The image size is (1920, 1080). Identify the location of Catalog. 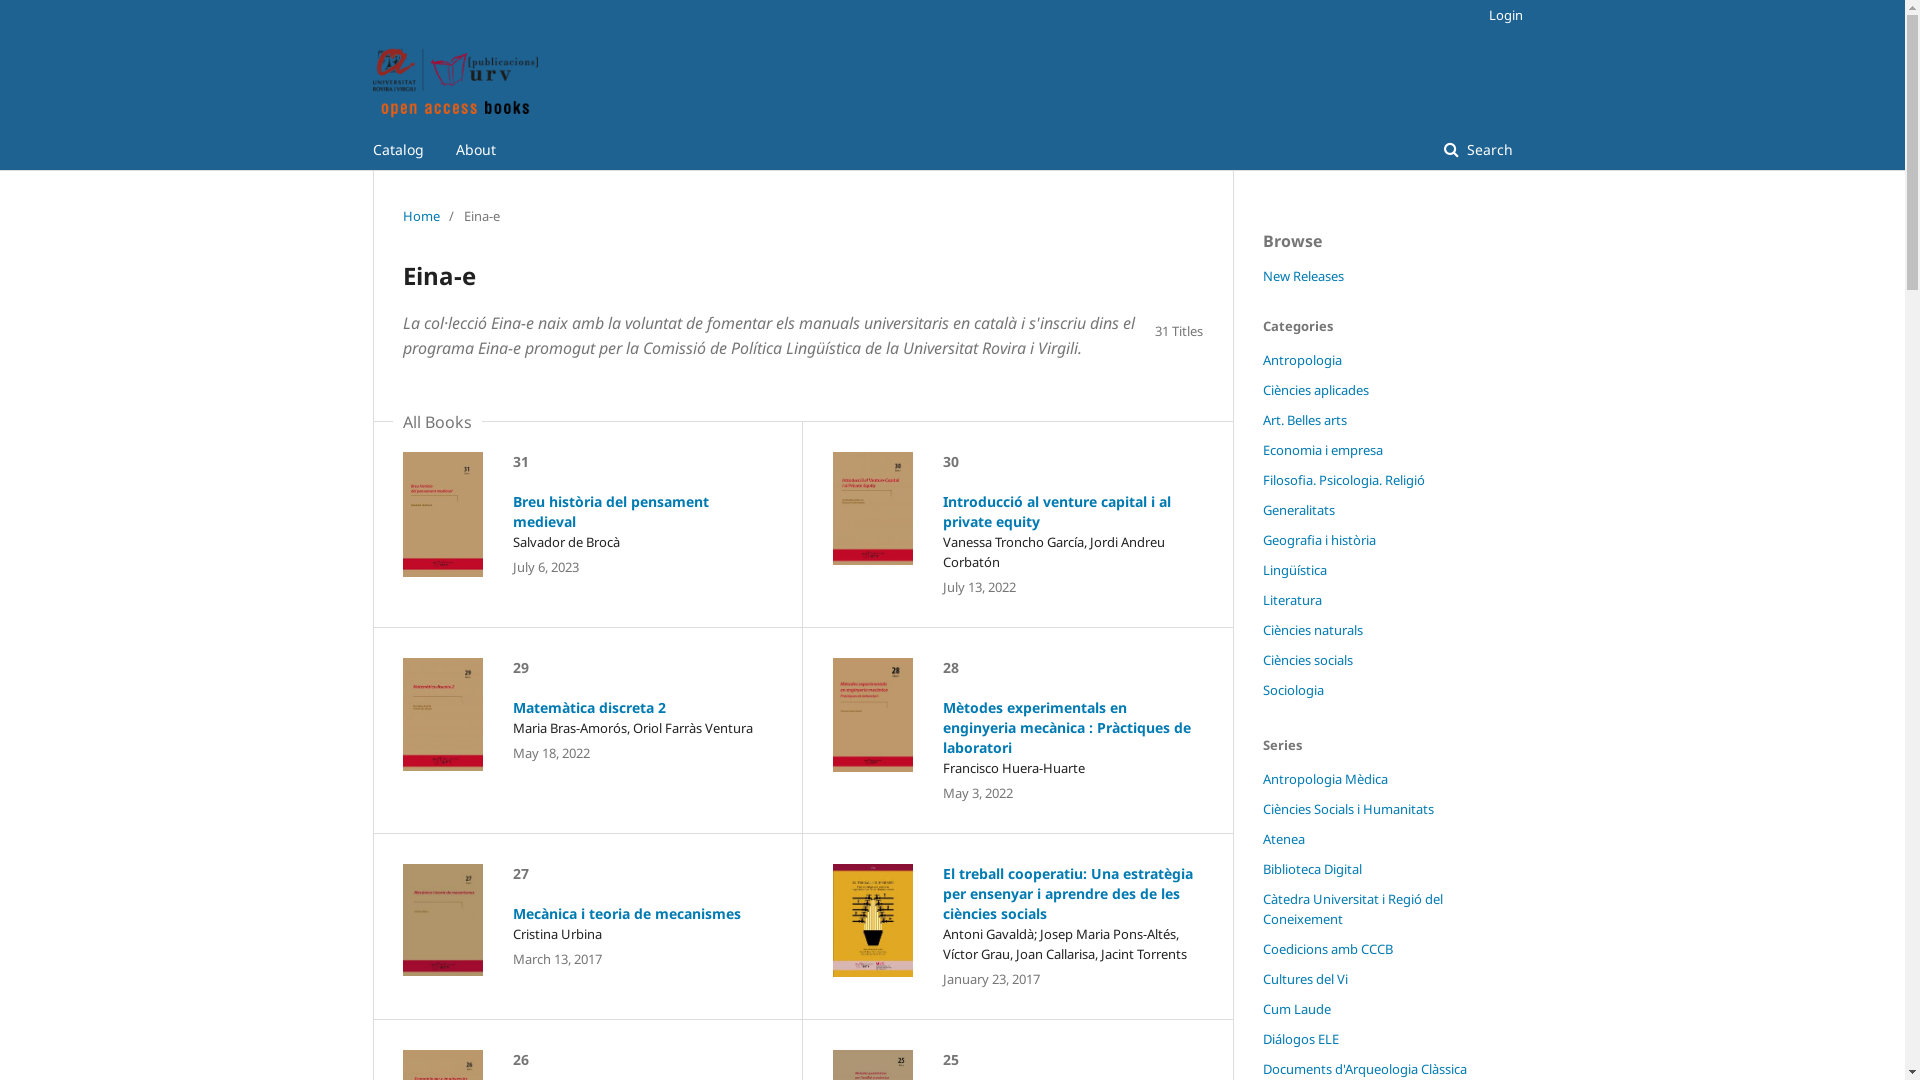
(398, 150).